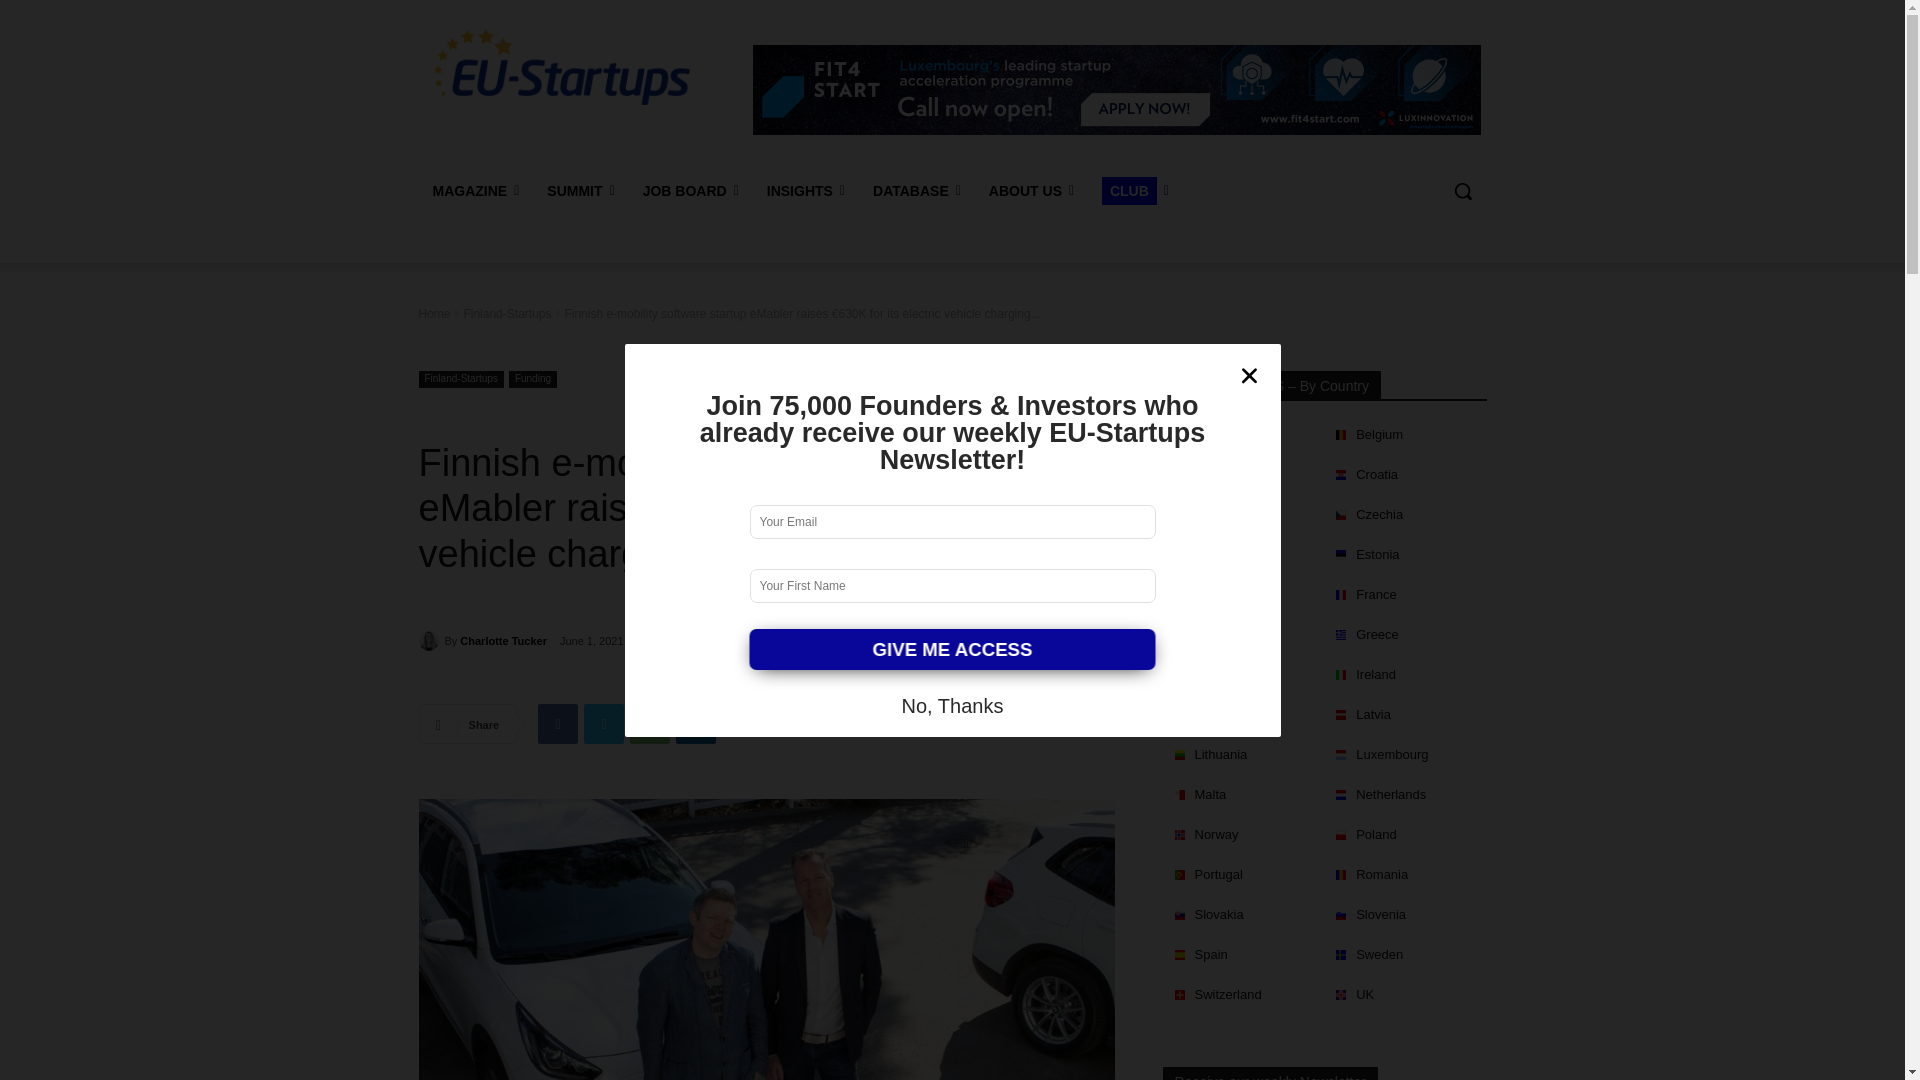 This screenshot has height=1080, width=1920. I want to click on WhatsApp, so click(650, 724).